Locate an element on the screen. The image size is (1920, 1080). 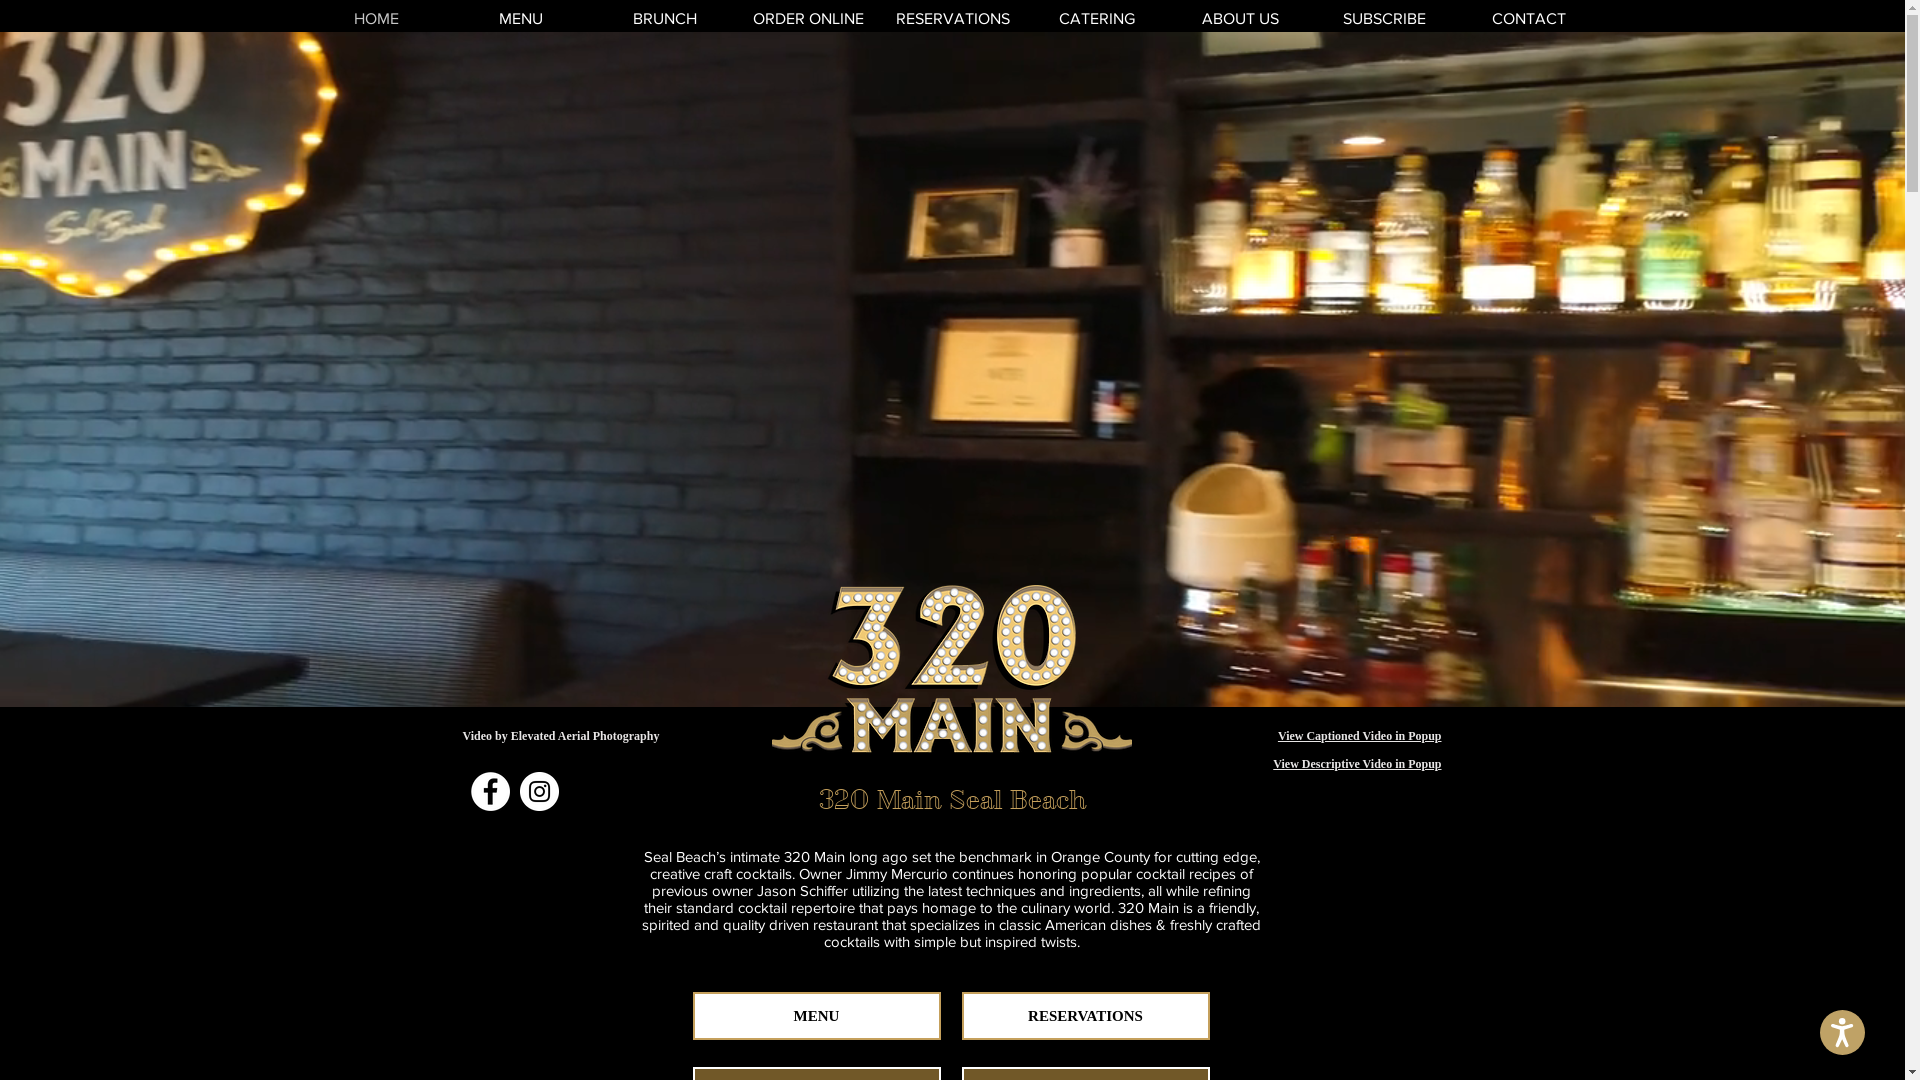
RESERVATIONS is located at coordinates (952, 18).